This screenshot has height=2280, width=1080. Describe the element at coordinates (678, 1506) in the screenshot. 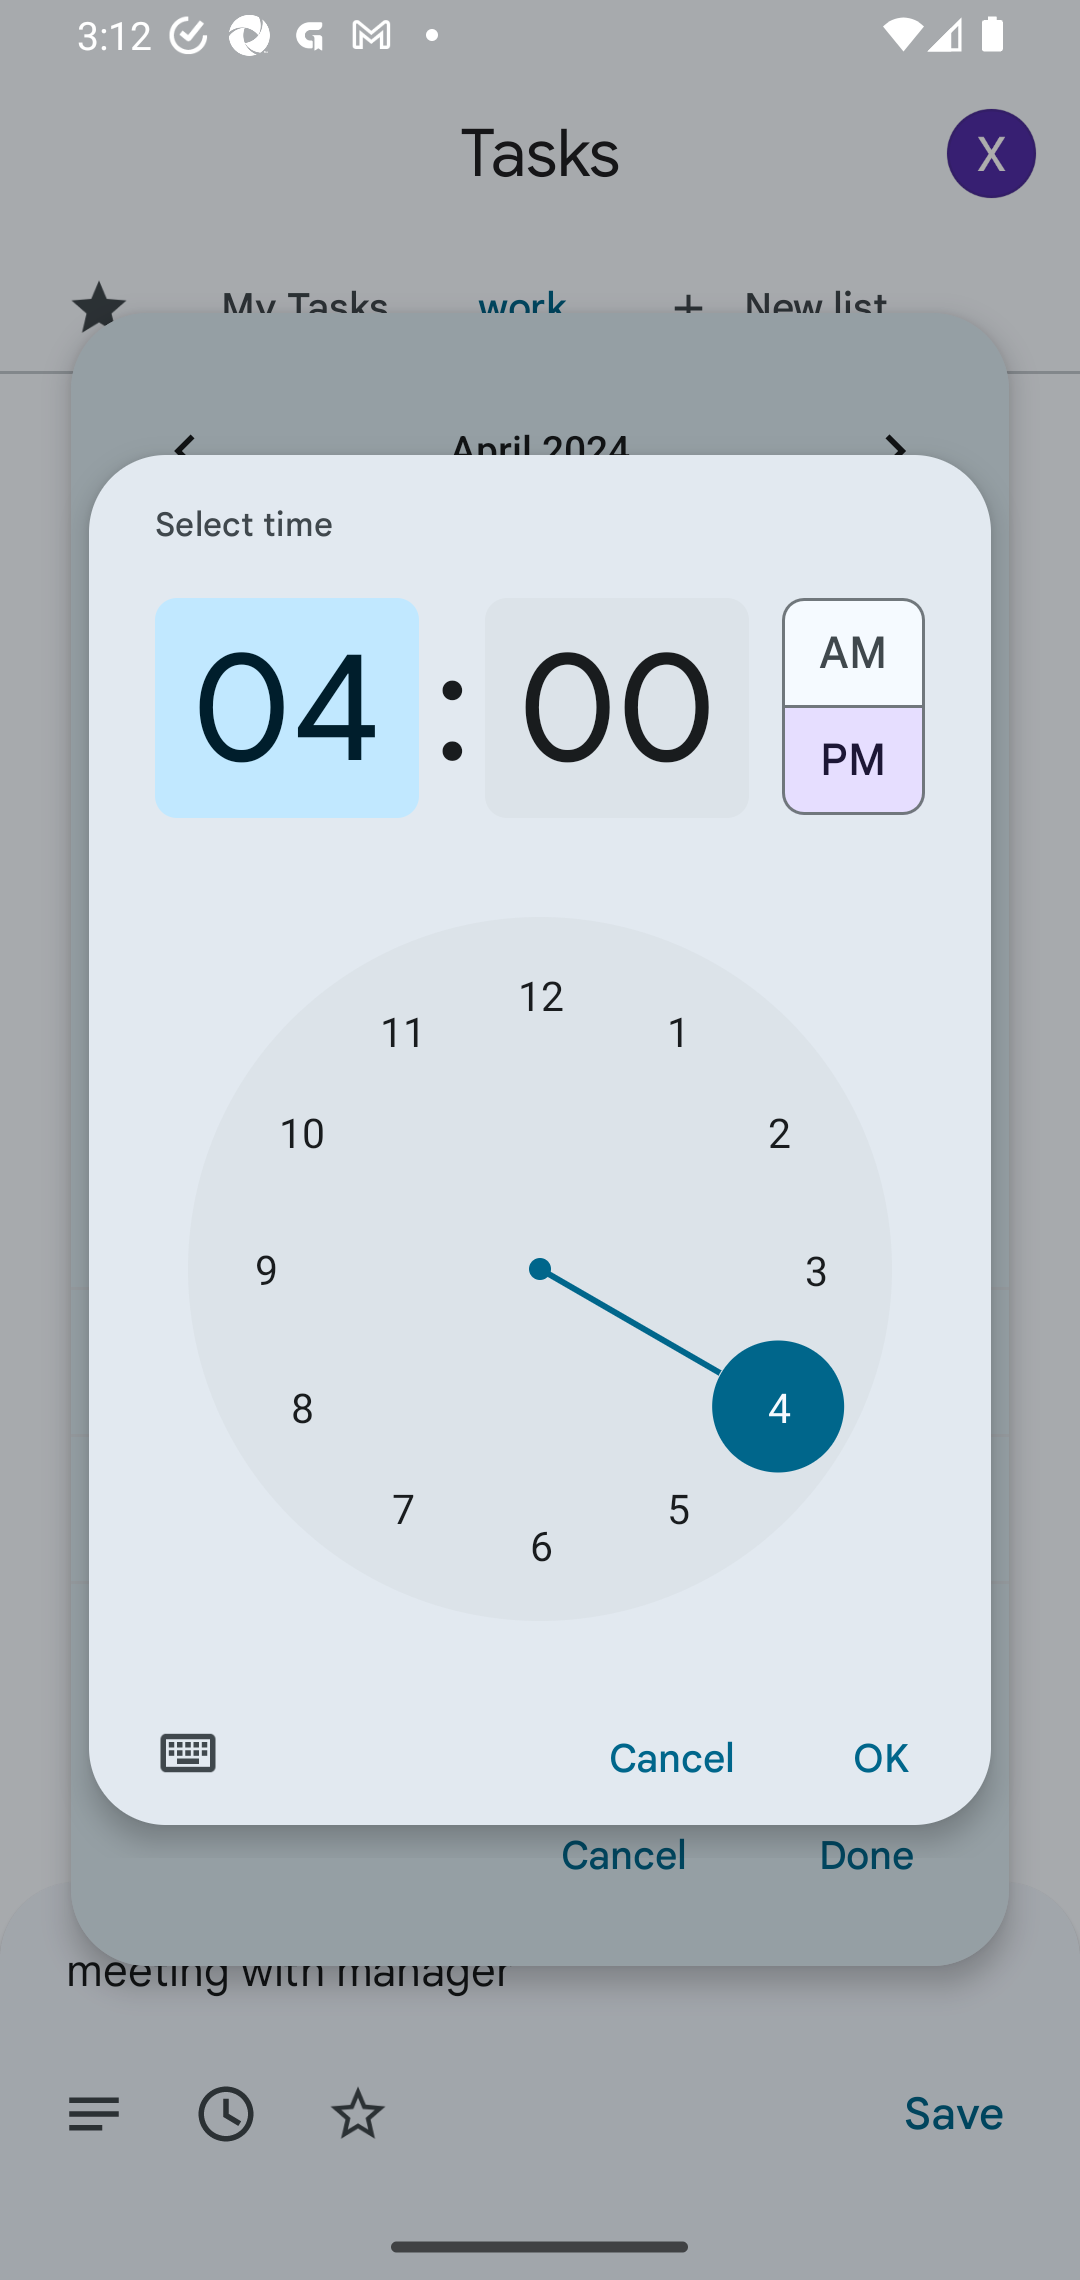

I see `5 5 o'clock` at that location.